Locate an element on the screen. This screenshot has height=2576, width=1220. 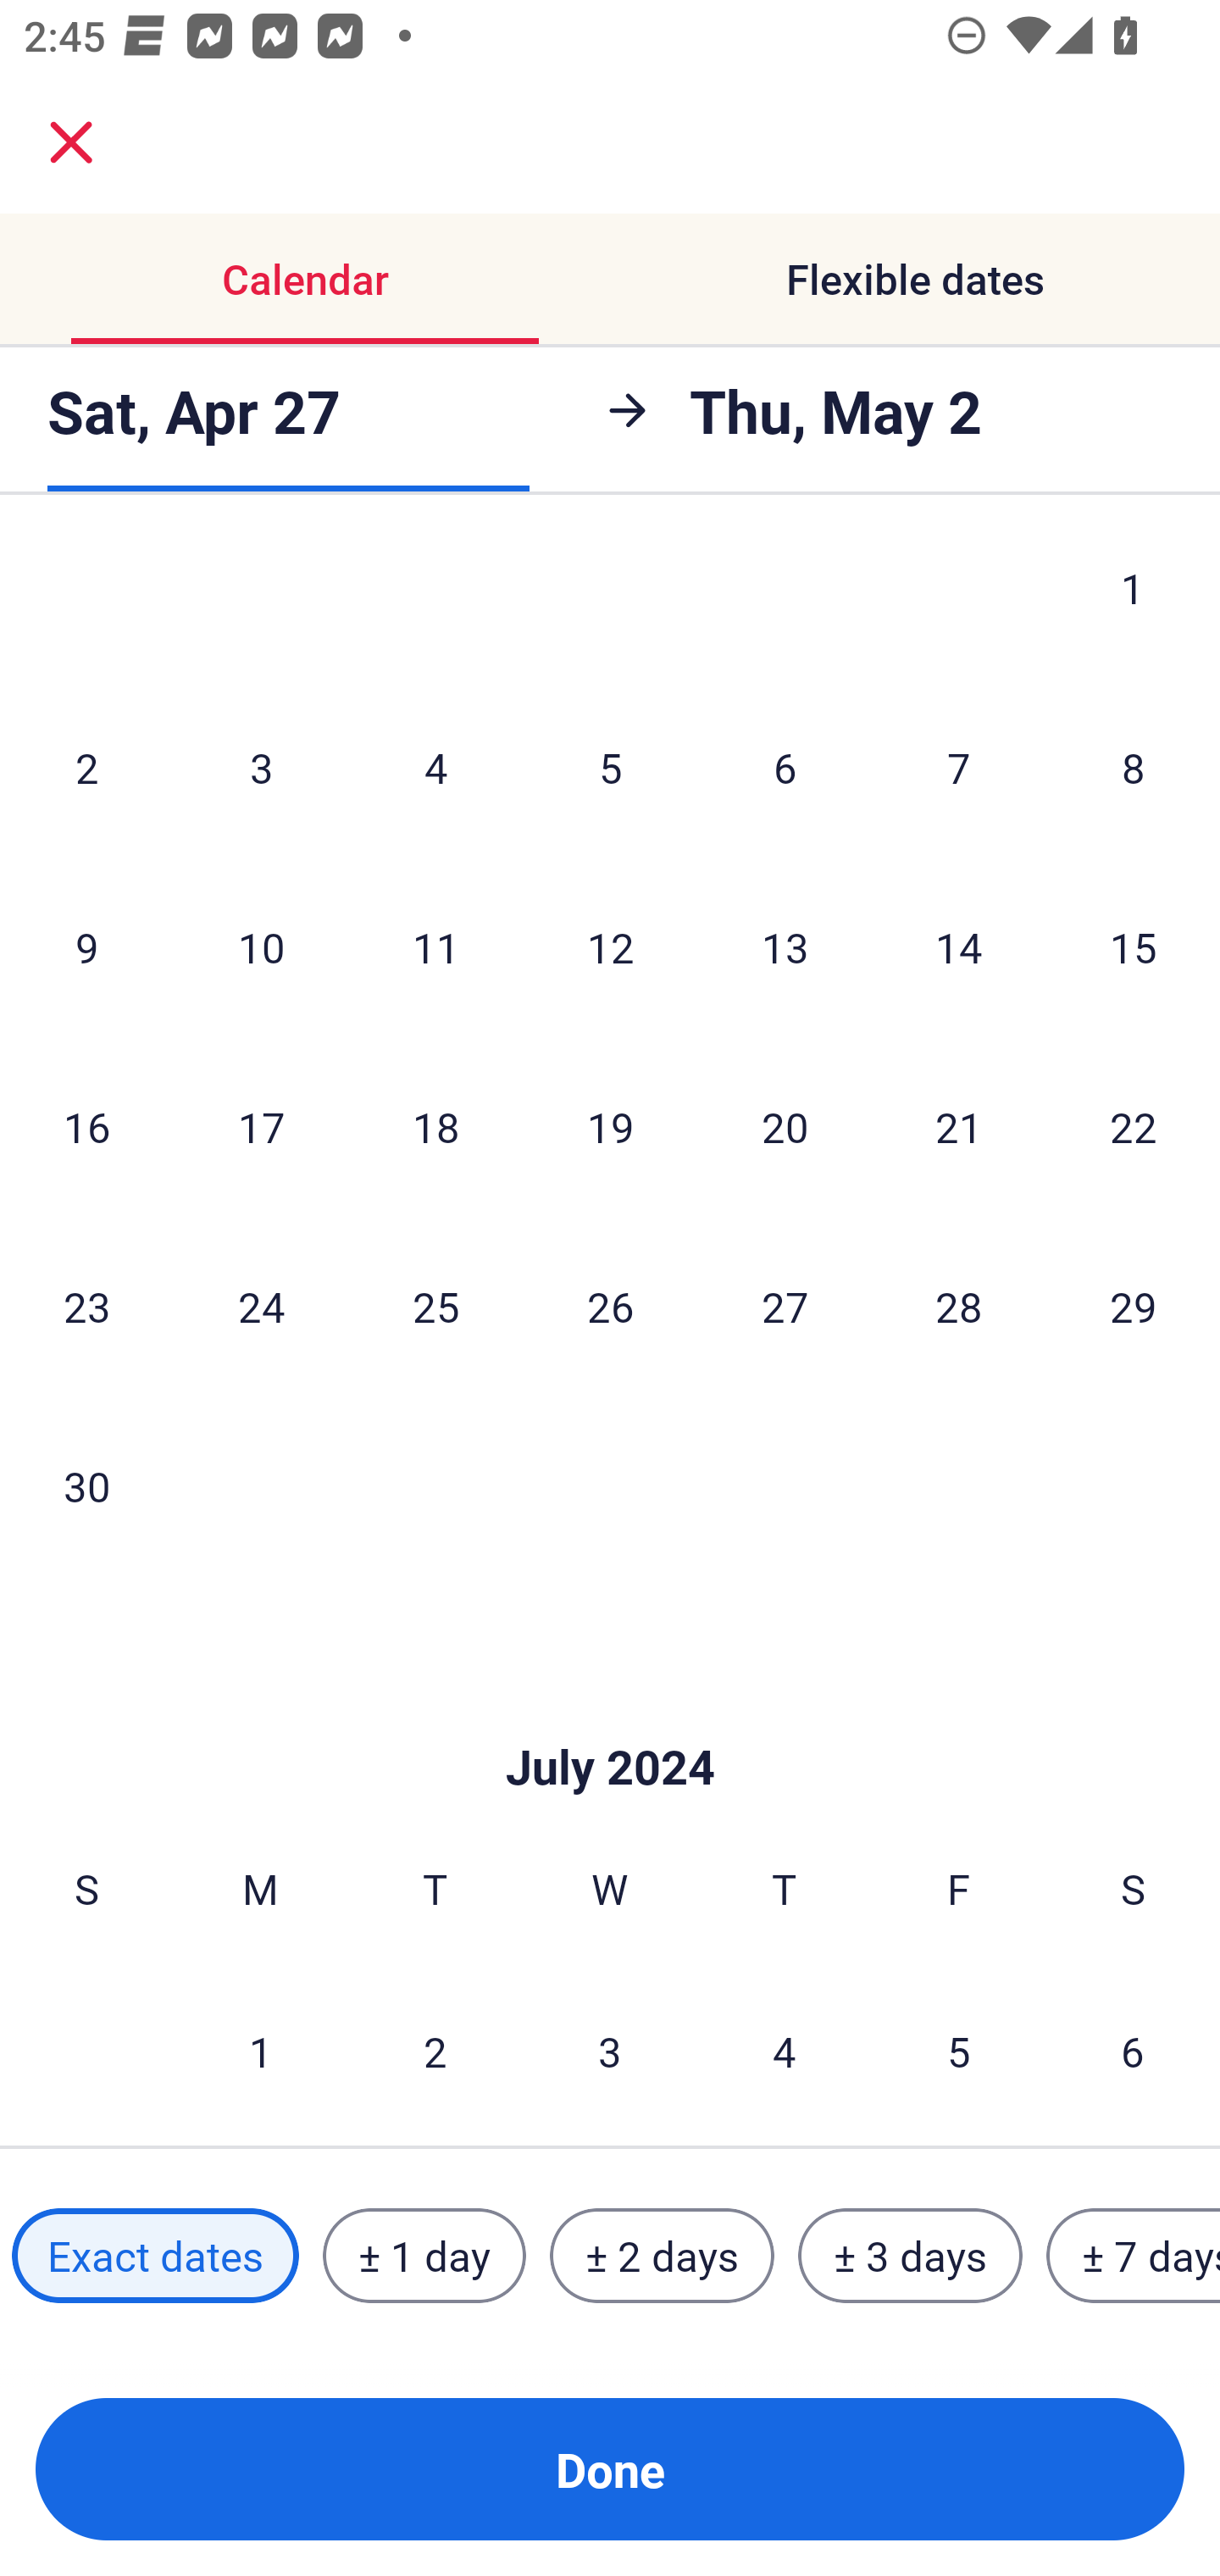
21 Friday, June 21, 2024 is located at coordinates (959, 1127).